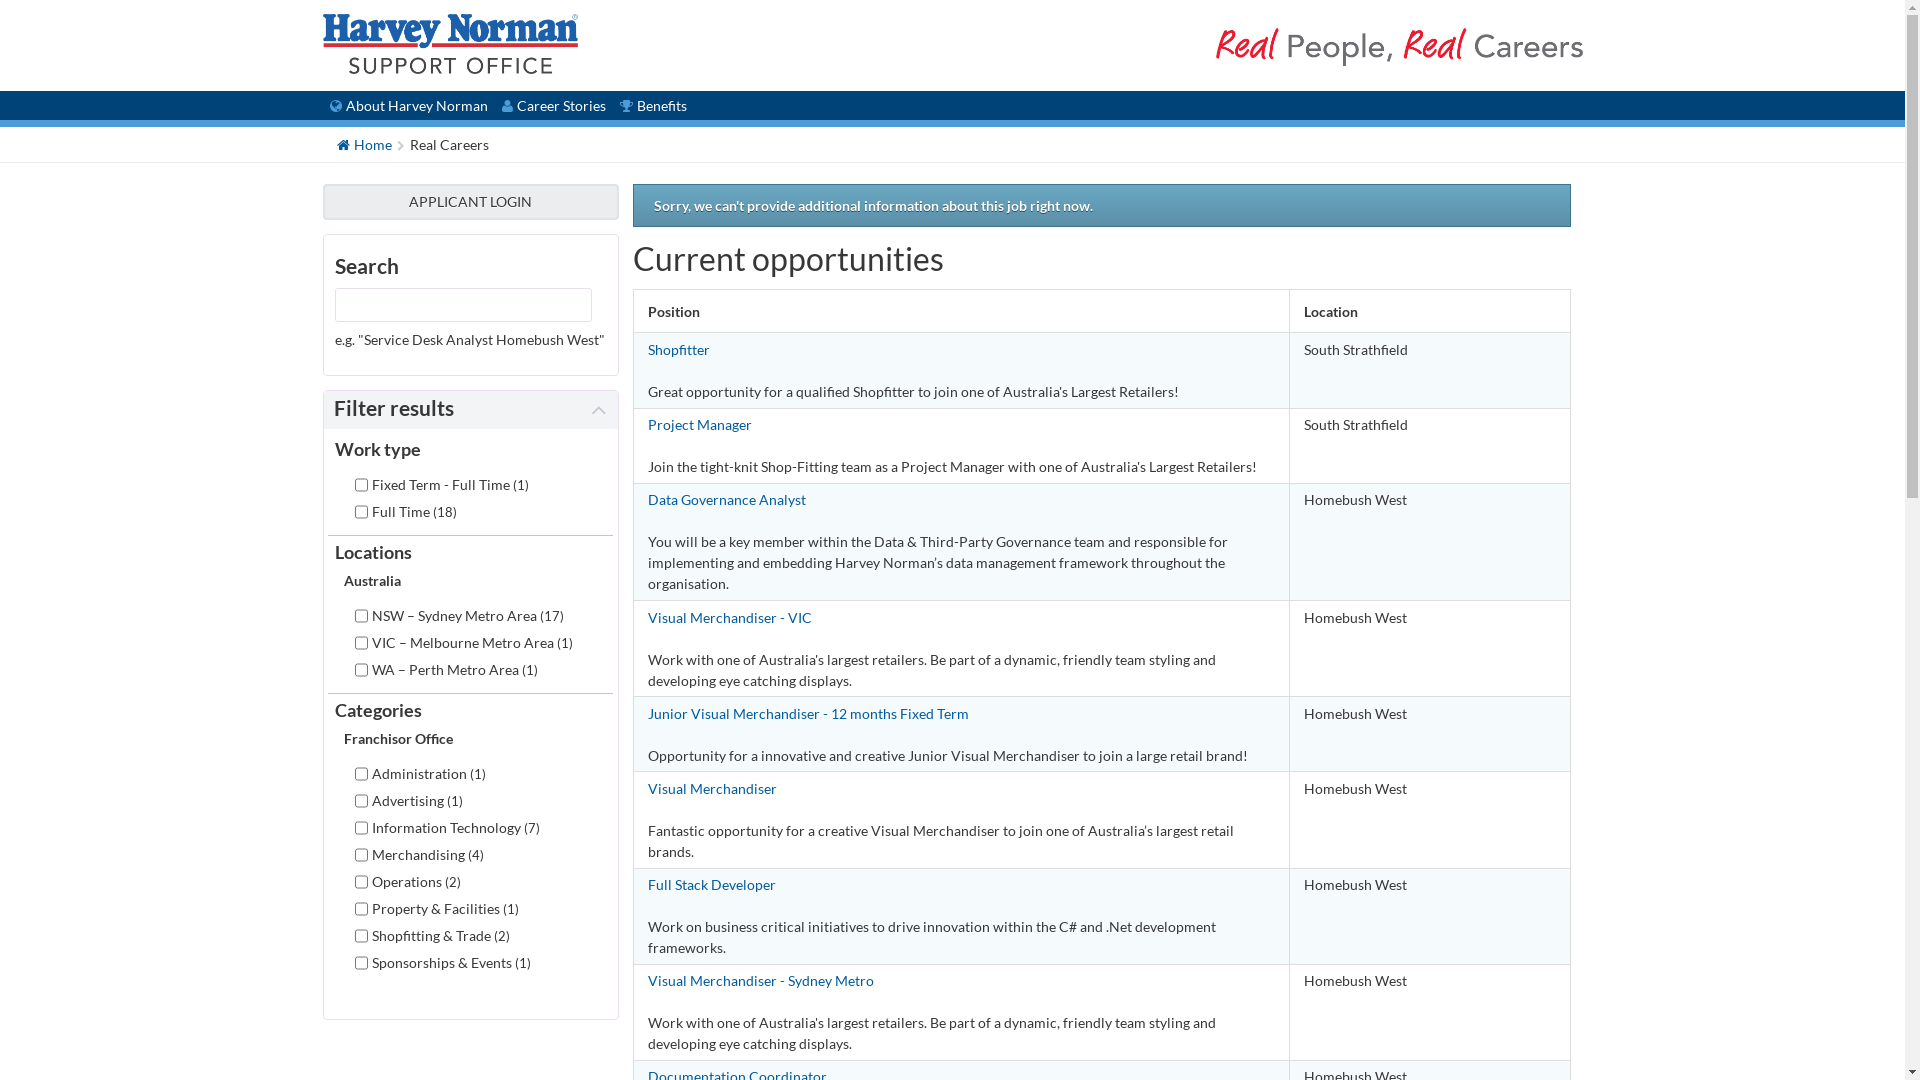 Image resolution: width=1920 pixels, height=1080 pixels. What do you see at coordinates (408, 106) in the screenshot?
I see `About Harvey Norman` at bounding box center [408, 106].